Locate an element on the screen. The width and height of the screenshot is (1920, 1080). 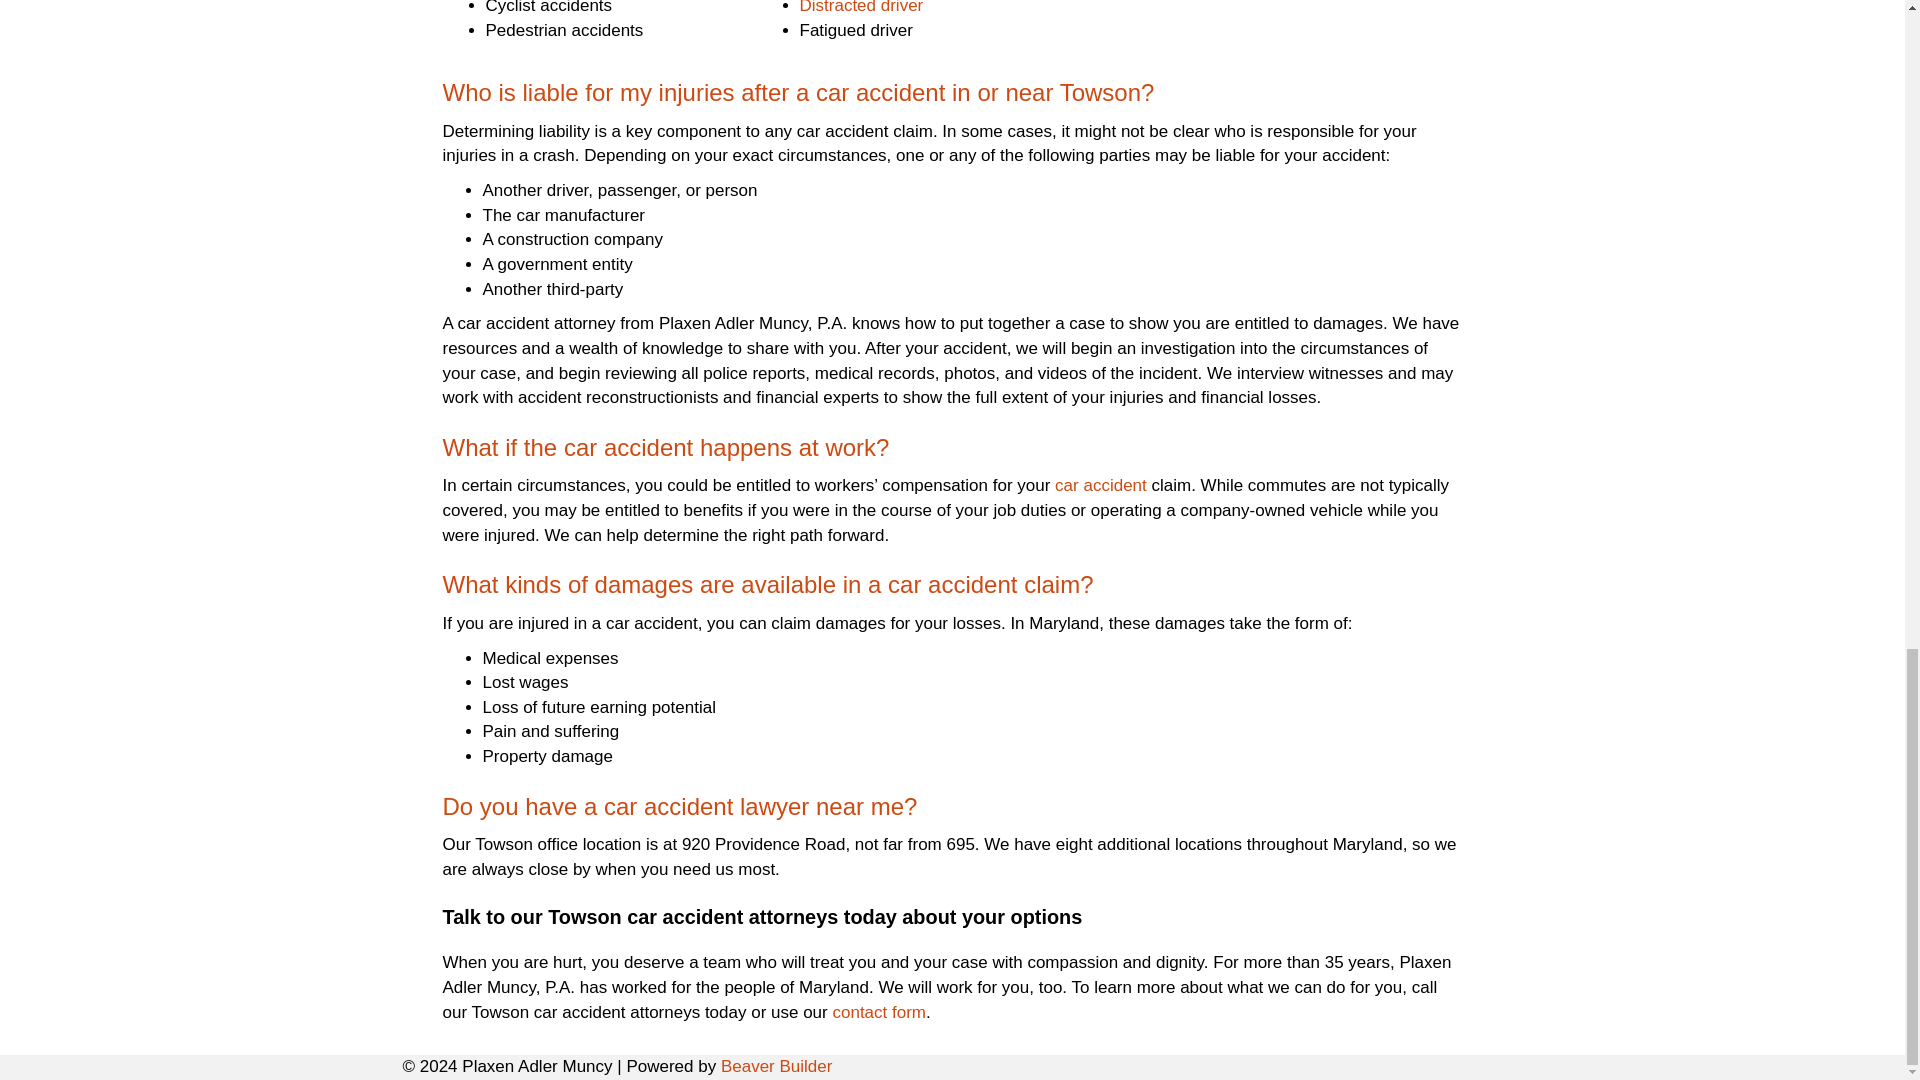
WordPress Page Builder Plugin is located at coordinates (777, 1066).